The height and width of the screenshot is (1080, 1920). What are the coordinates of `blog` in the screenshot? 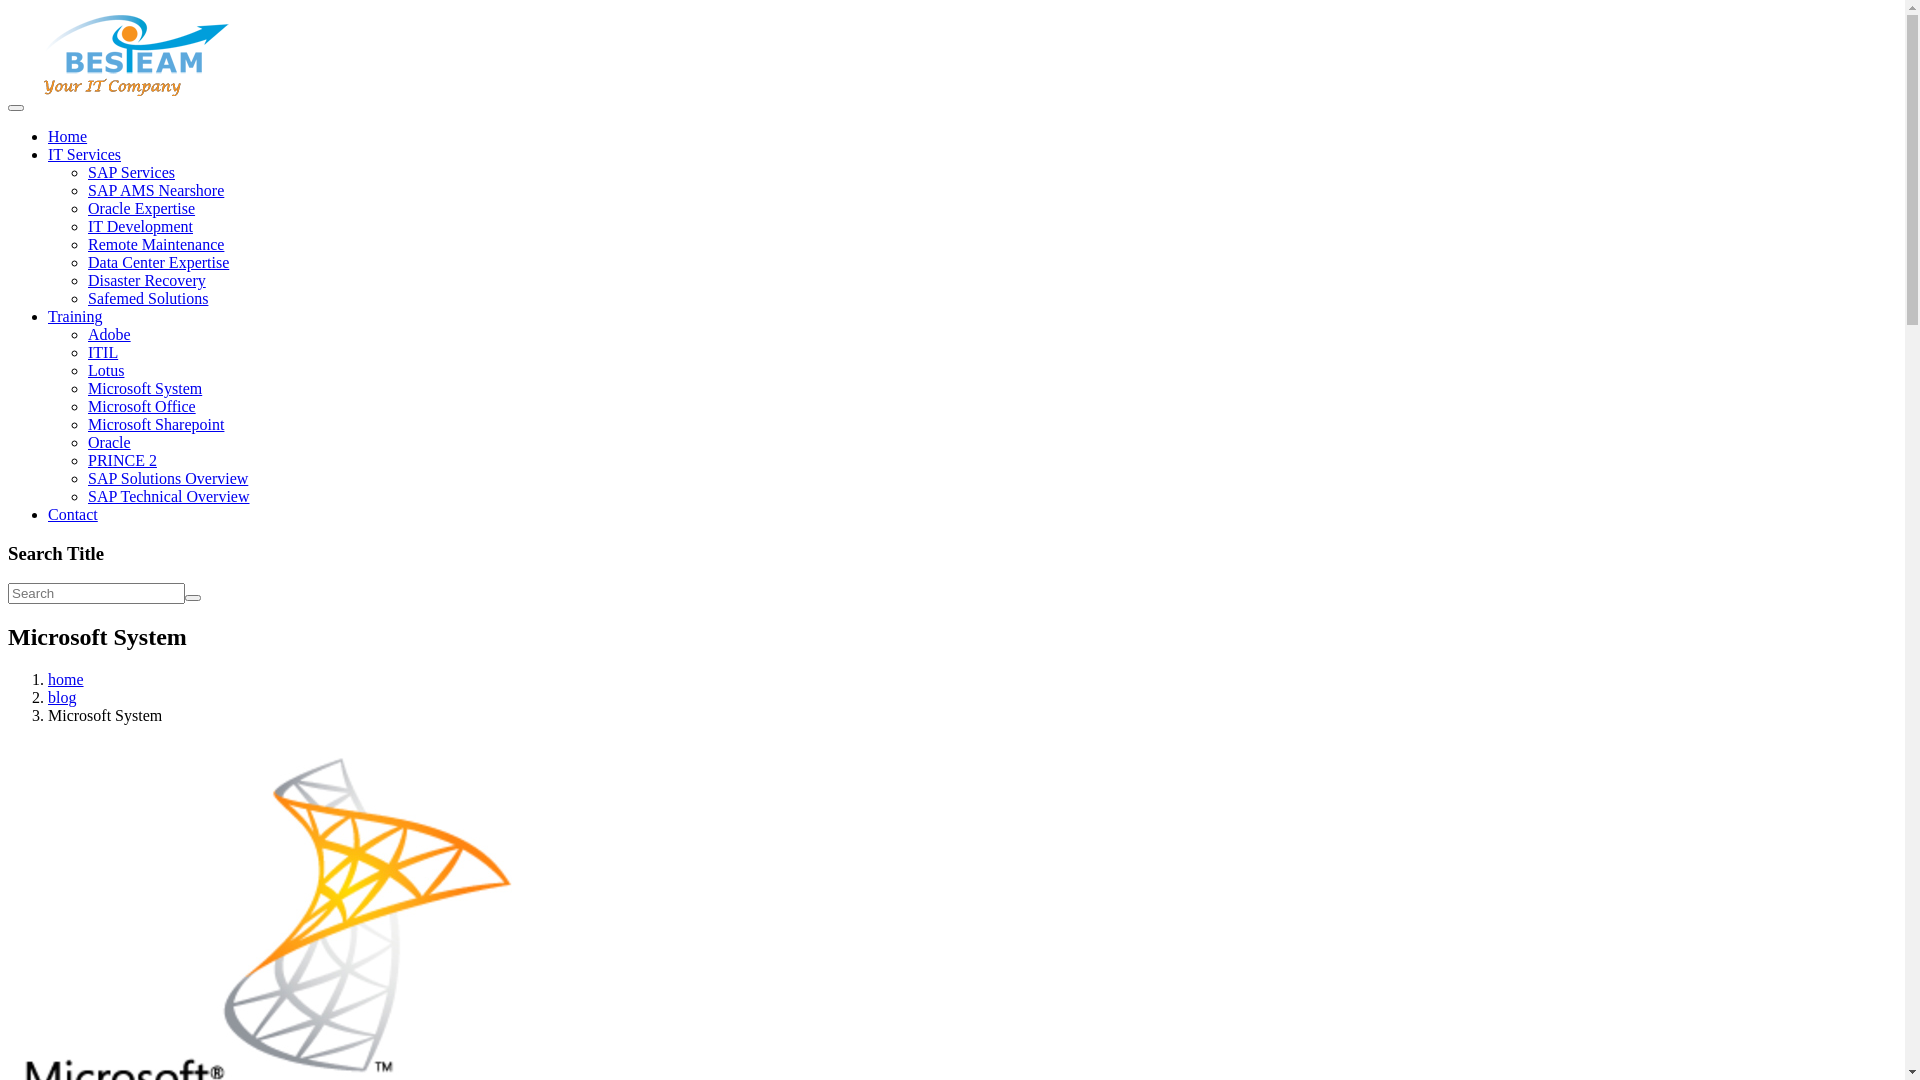 It's located at (62, 698).